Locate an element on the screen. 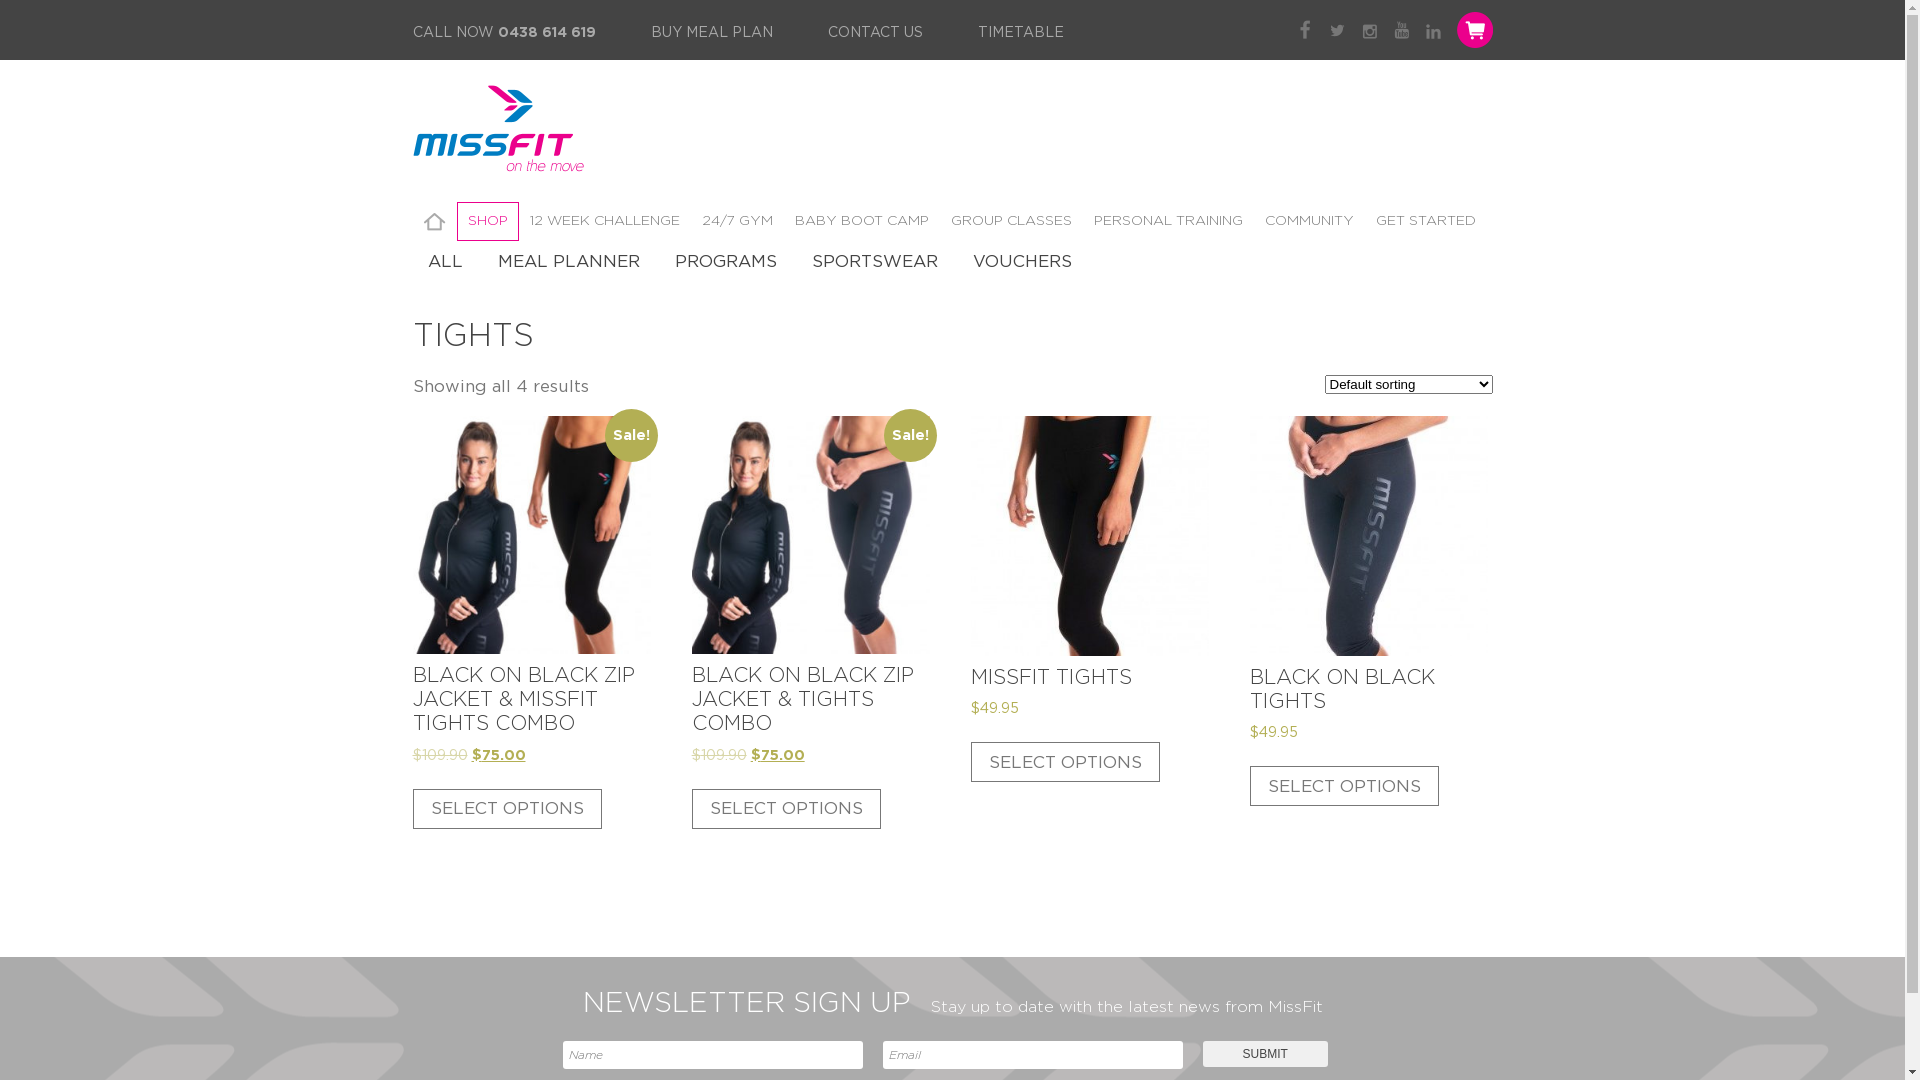  Submit is located at coordinates (1264, 1054).